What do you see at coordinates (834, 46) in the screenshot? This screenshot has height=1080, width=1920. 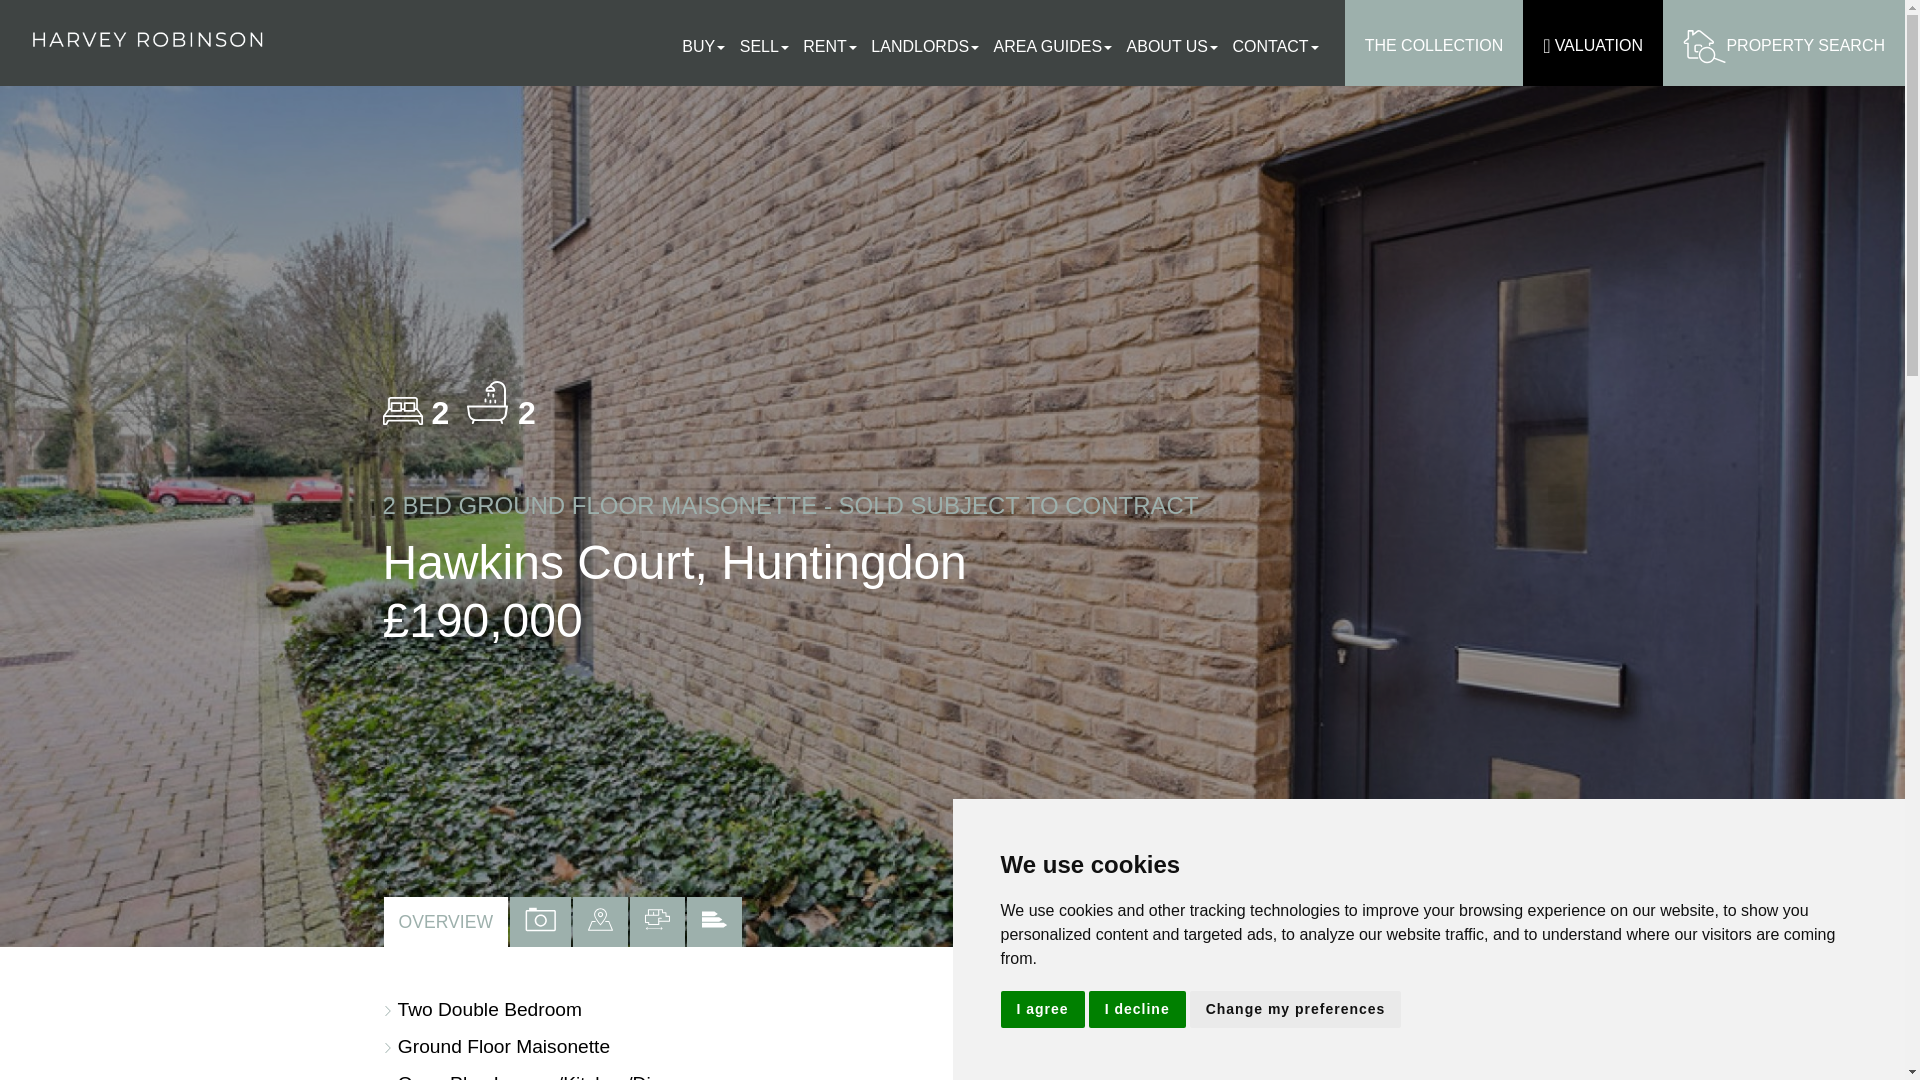 I see `RENT` at bounding box center [834, 46].